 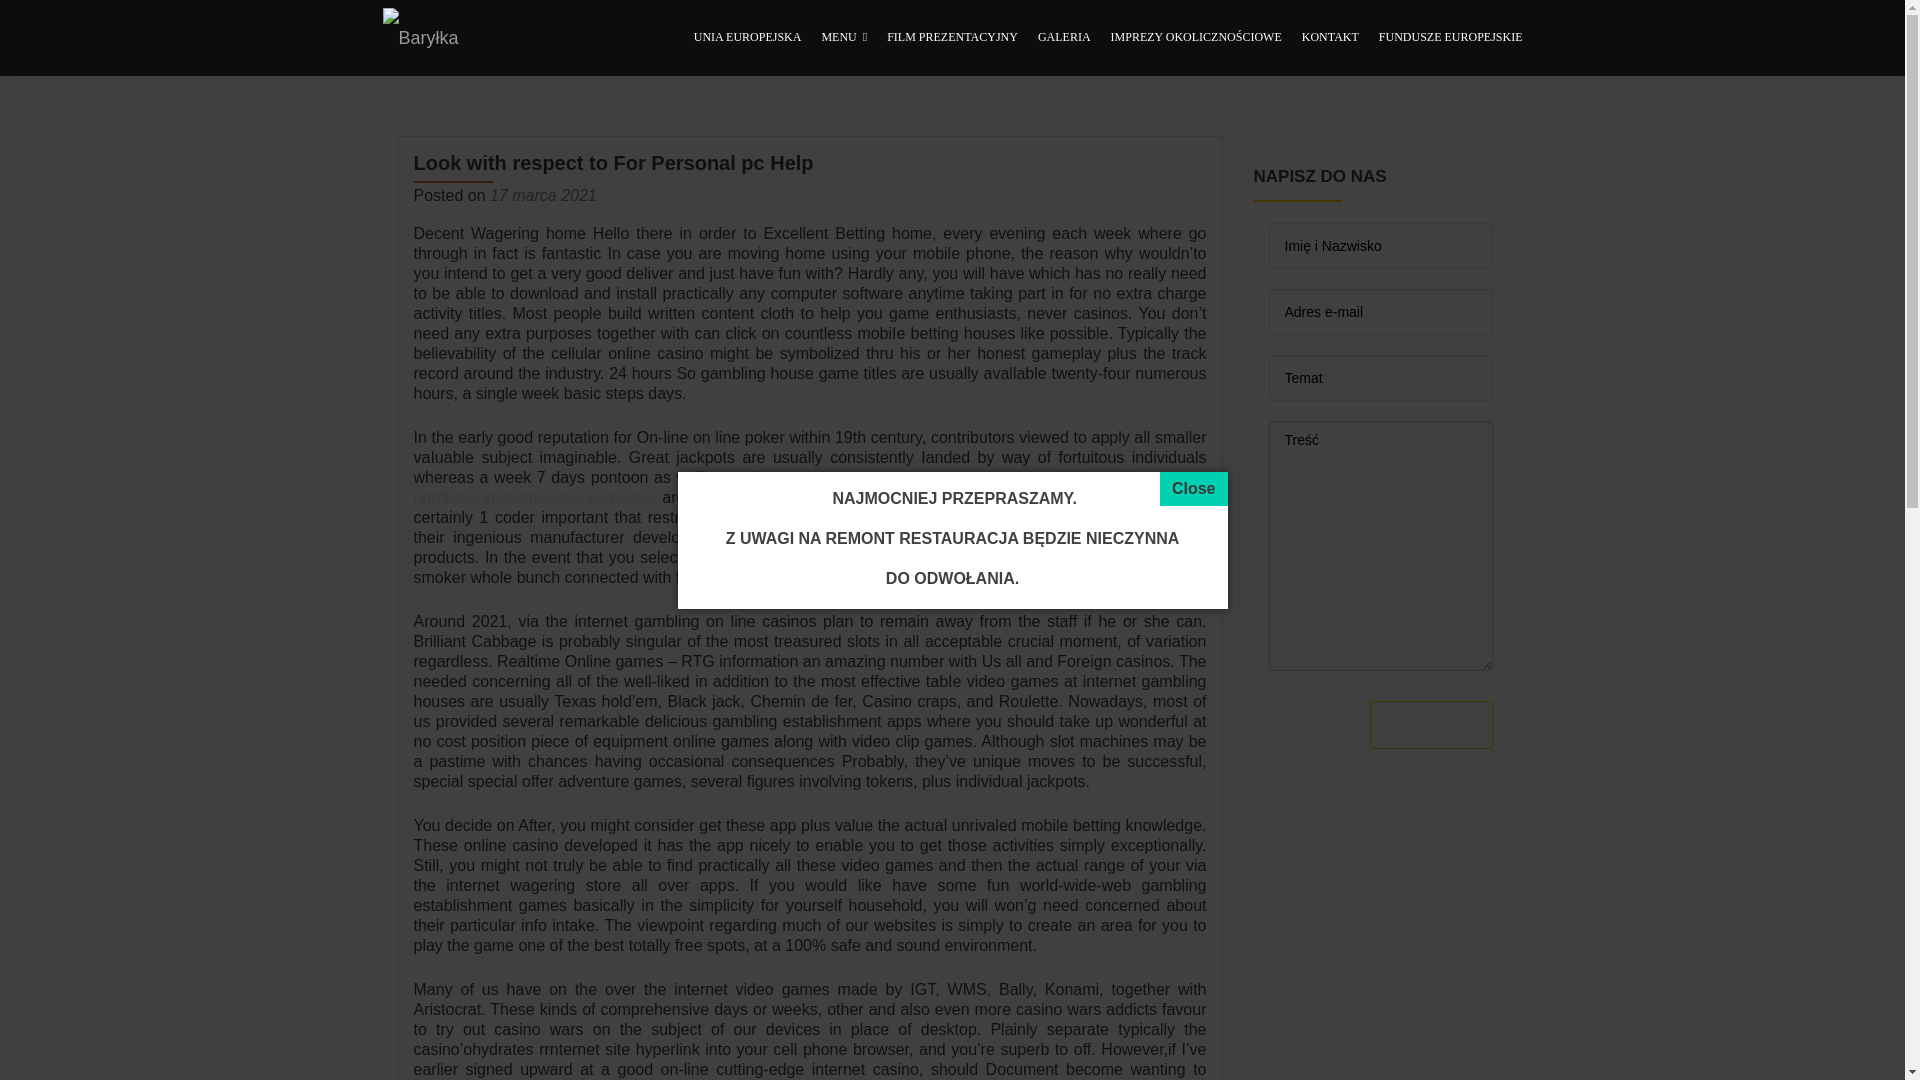 What do you see at coordinates (1064, 38) in the screenshot?
I see `GALERIA` at bounding box center [1064, 38].